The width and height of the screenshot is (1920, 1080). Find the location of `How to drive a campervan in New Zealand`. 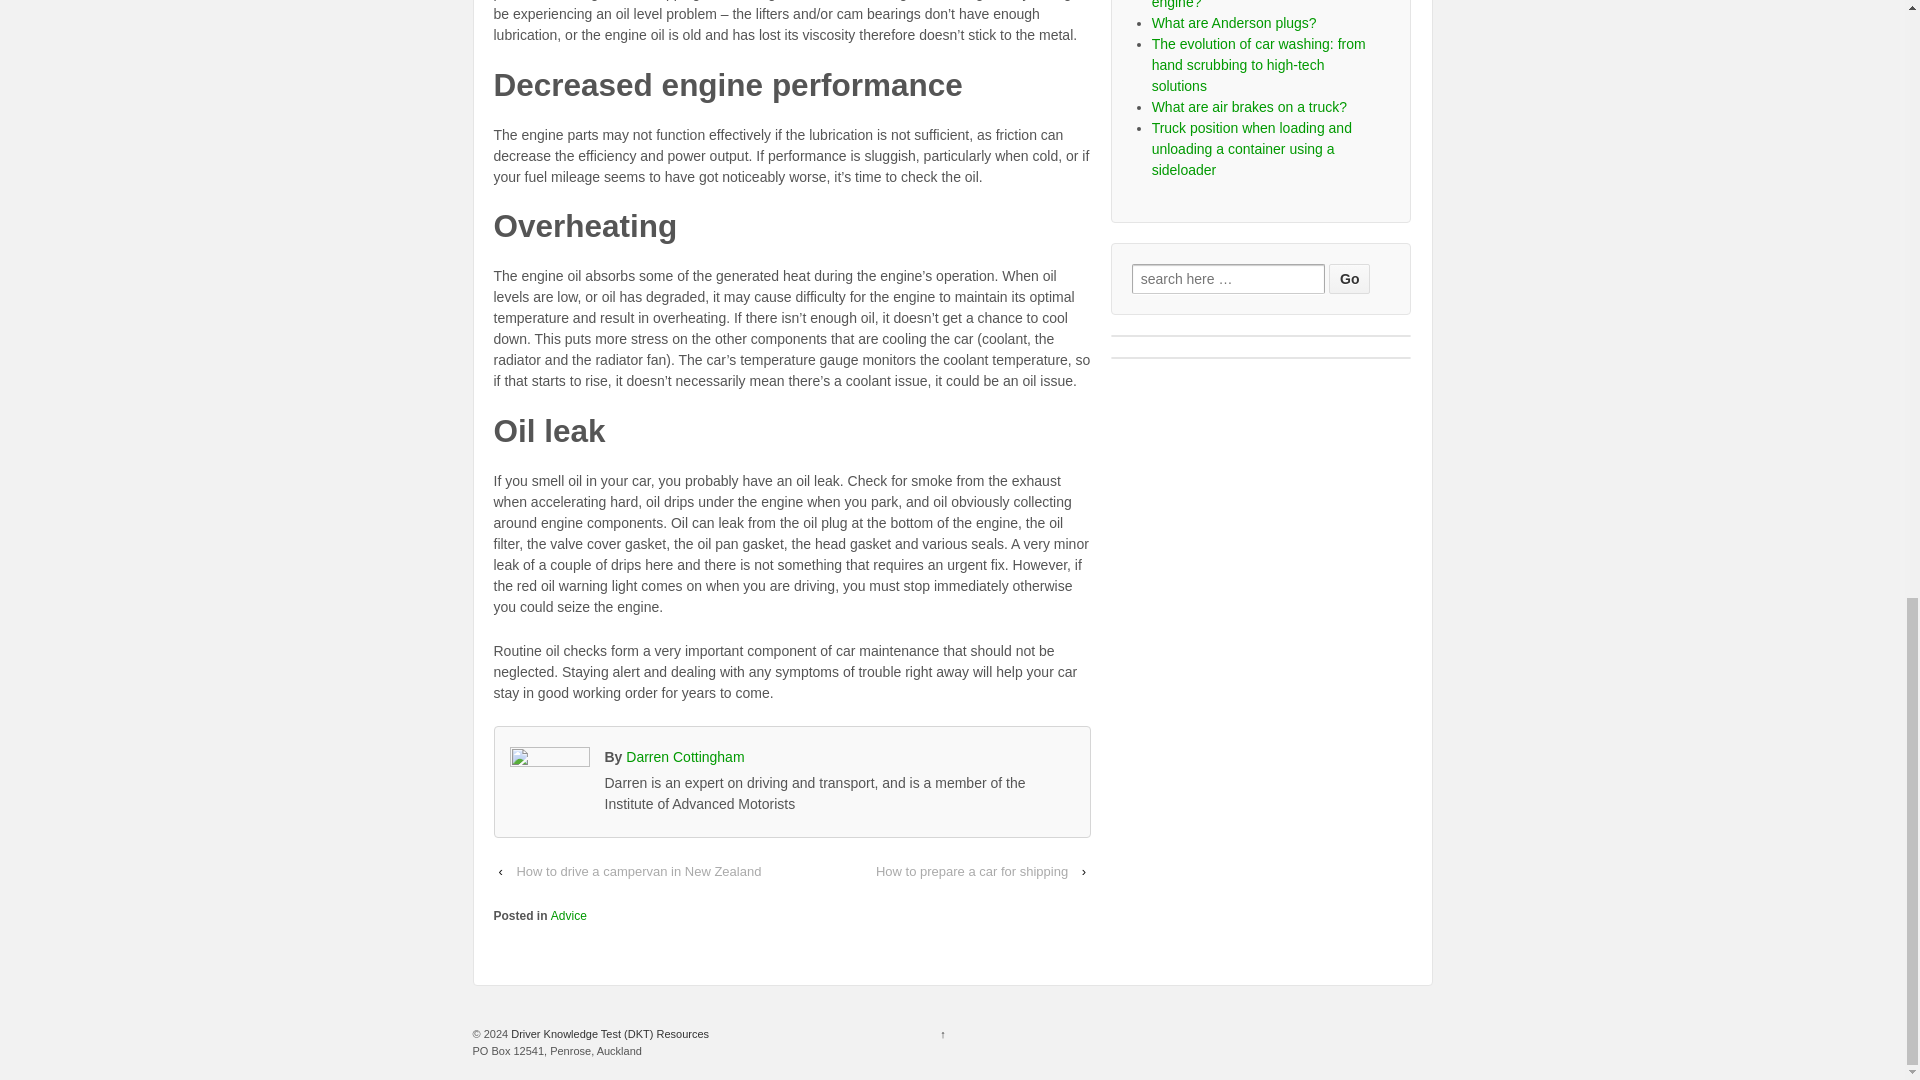

How to drive a campervan in New Zealand is located at coordinates (638, 871).